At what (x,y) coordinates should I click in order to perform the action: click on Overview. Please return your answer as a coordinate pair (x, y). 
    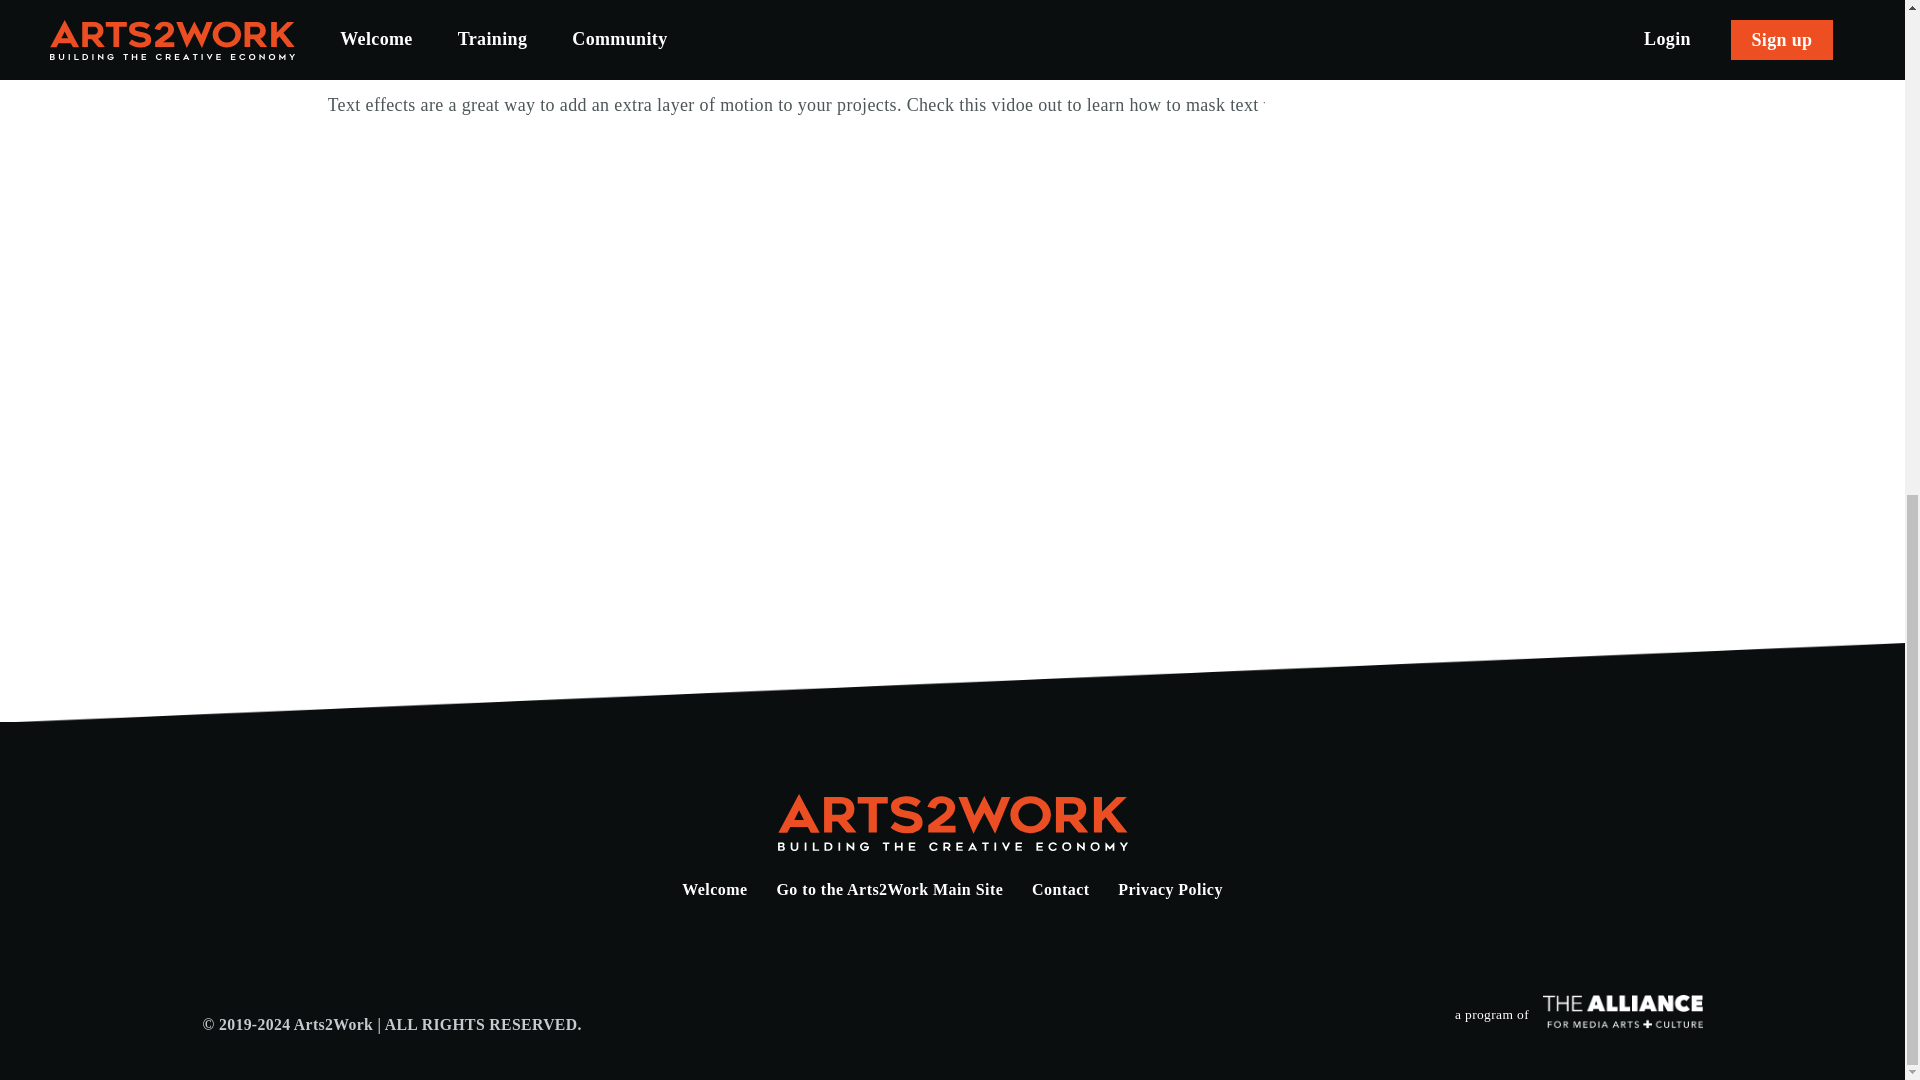
    Looking at the image, I should click on (369, 11).